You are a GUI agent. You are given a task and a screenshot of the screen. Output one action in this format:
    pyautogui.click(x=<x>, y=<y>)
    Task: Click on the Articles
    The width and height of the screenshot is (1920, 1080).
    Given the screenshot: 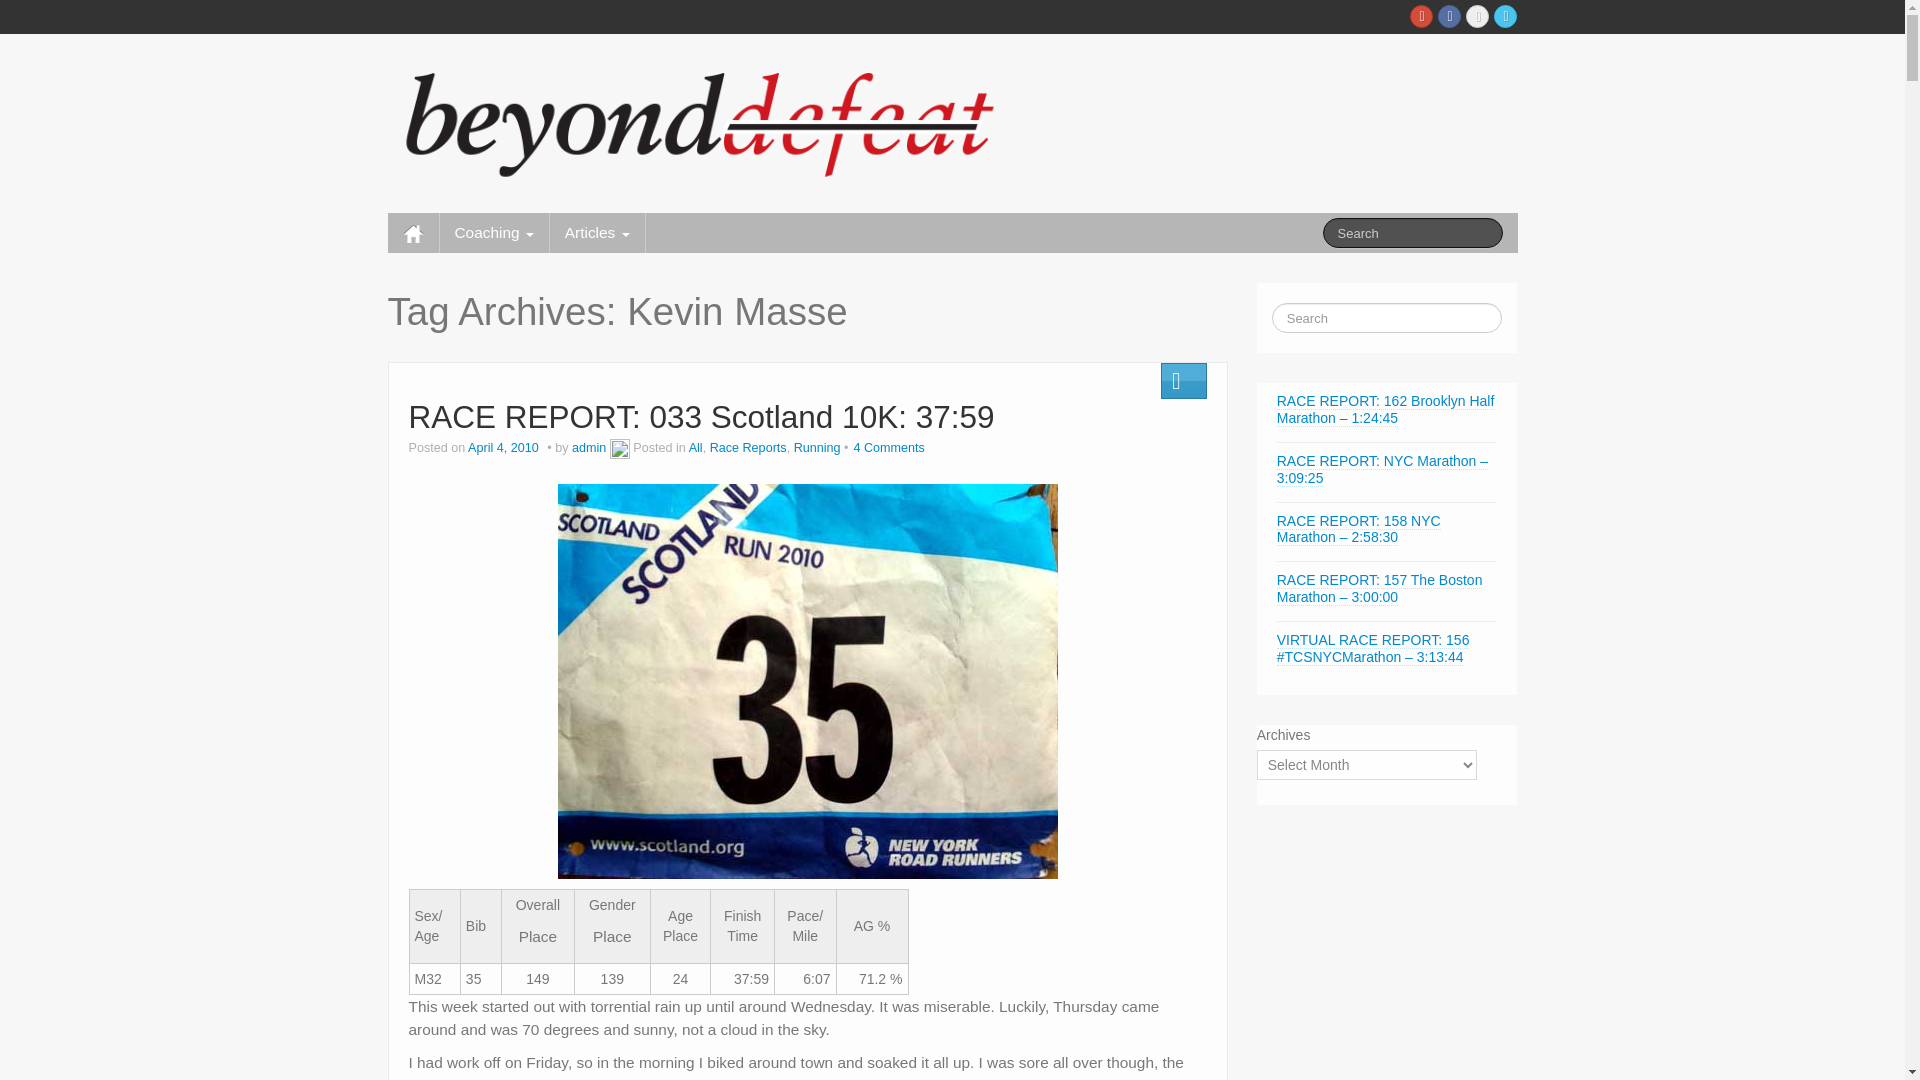 What is the action you would take?
    pyautogui.click(x=597, y=232)
    